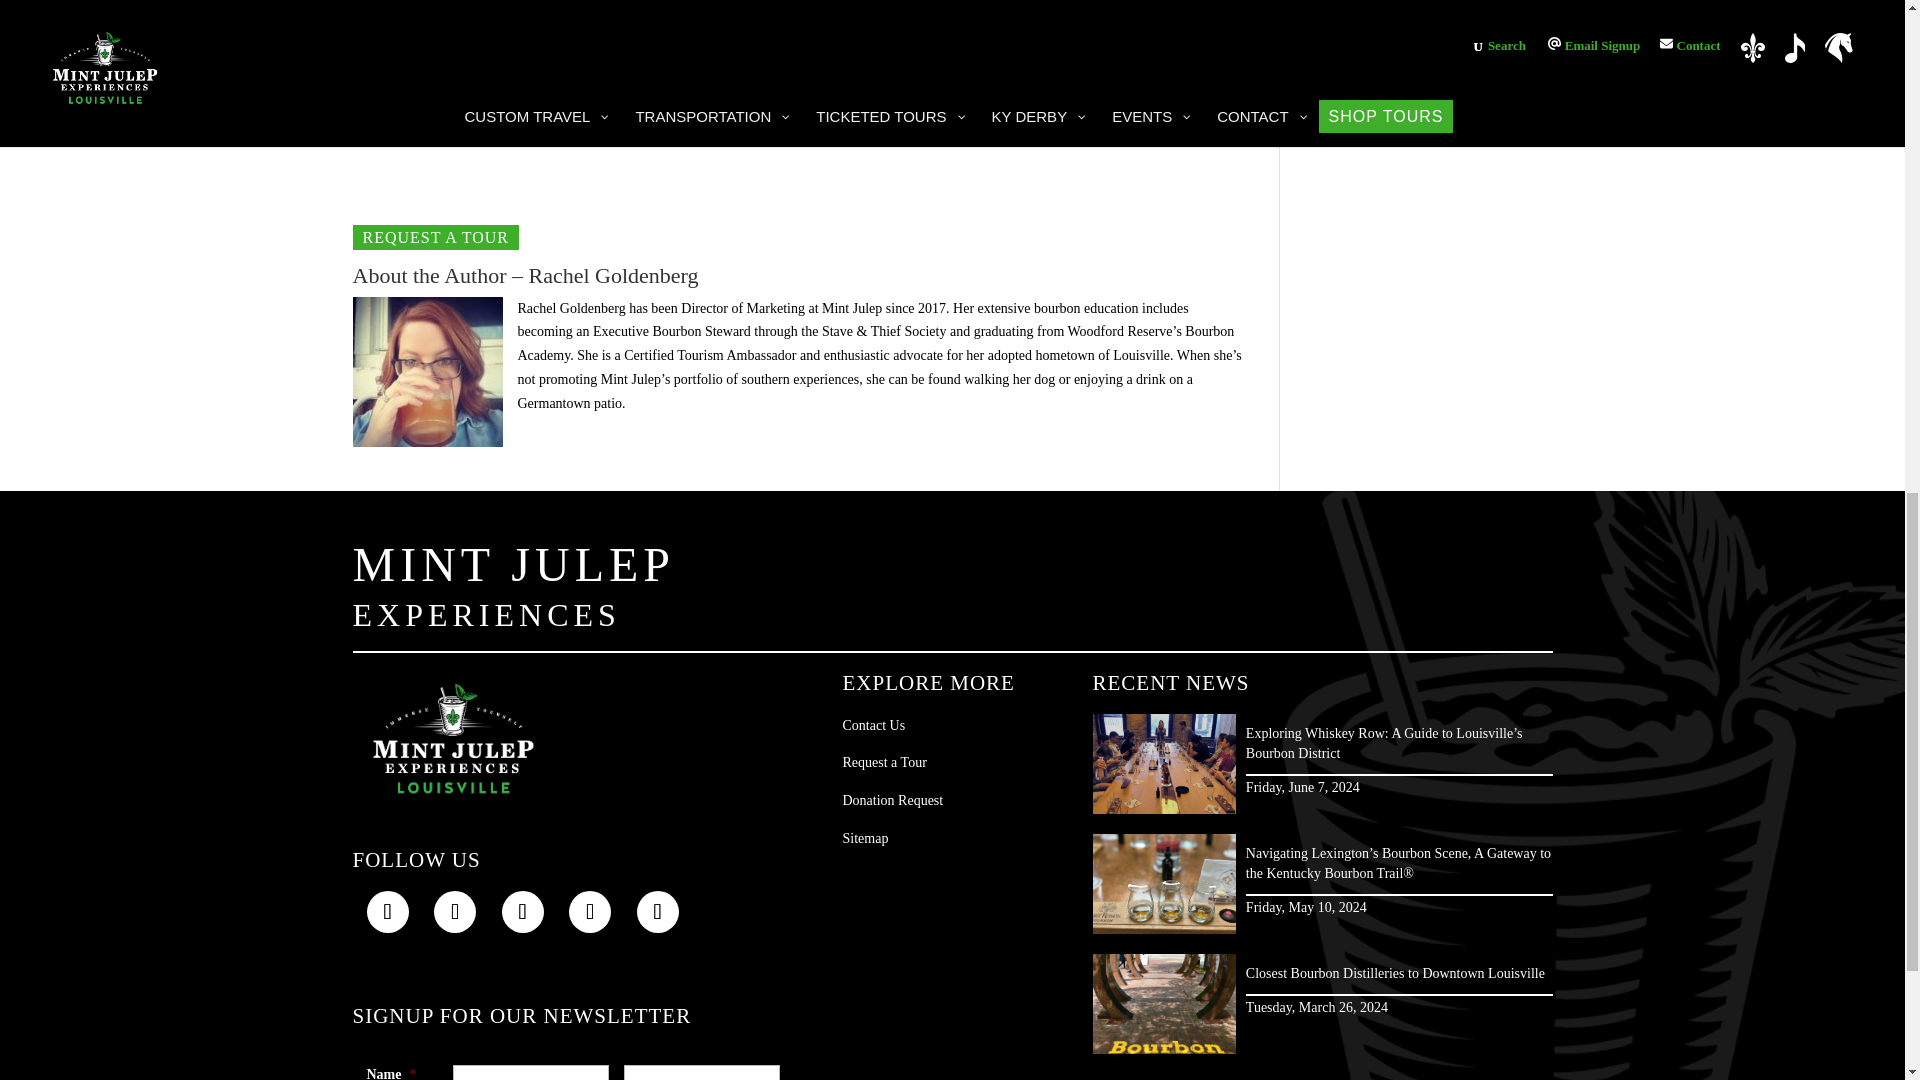 This screenshot has width=1920, height=1080. I want to click on Instagram, so click(454, 912).